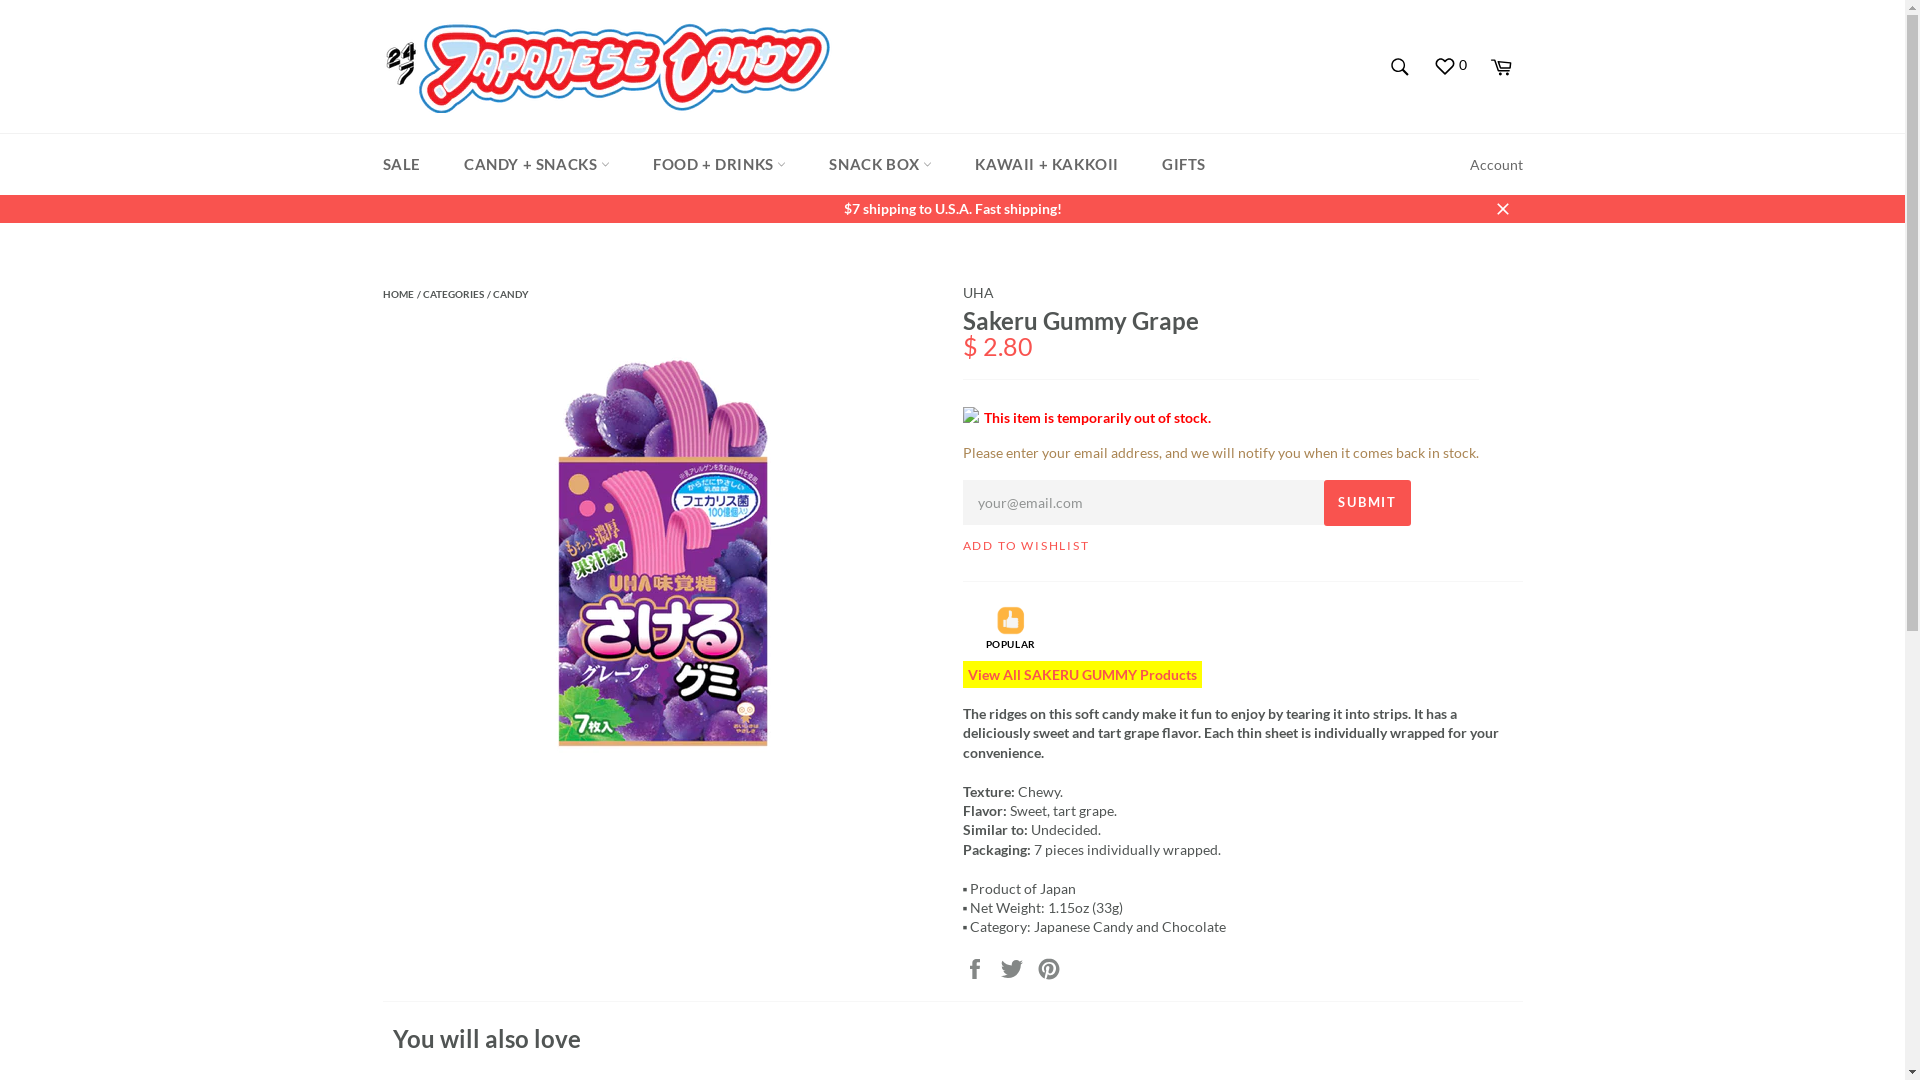  I want to click on 0, so click(1450, 66).